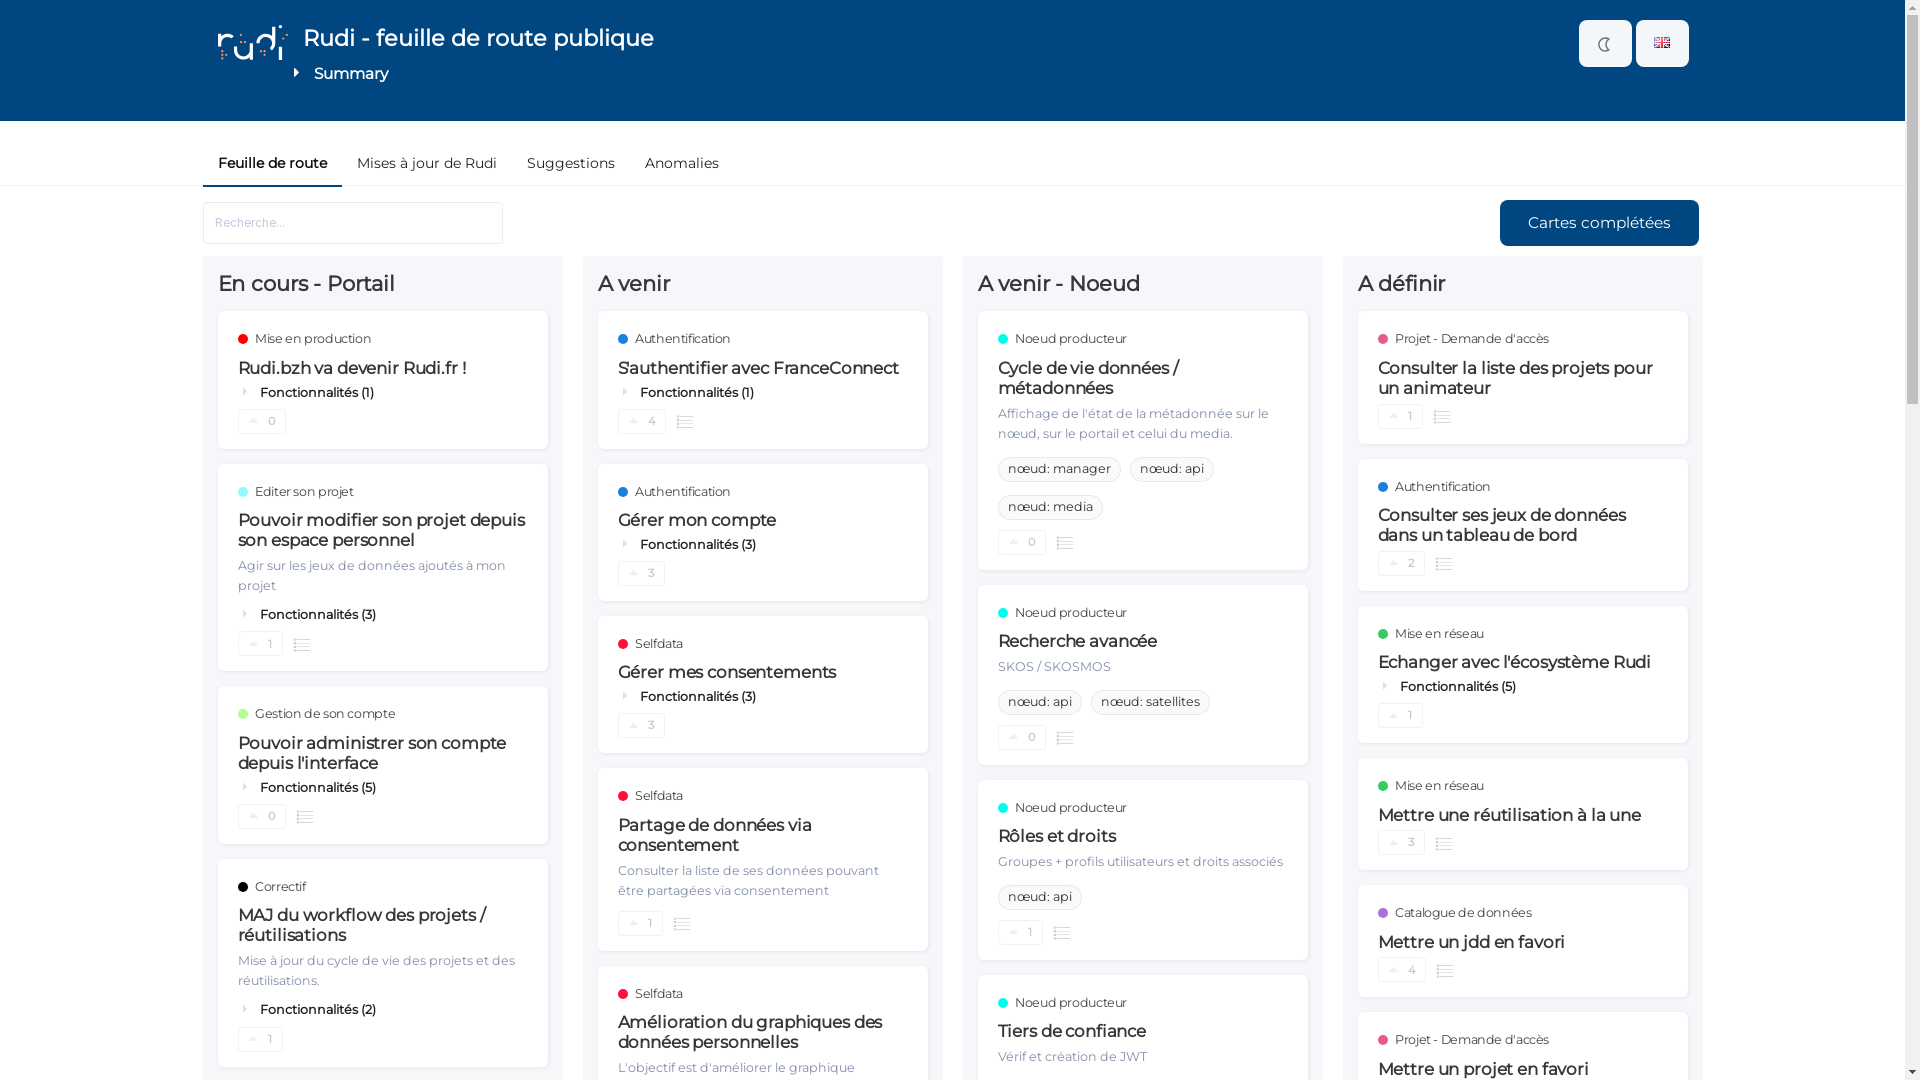  What do you see at coordinates (1445, 970) in the screenshot?
I see `More details` at bounding box center [1445, 970].